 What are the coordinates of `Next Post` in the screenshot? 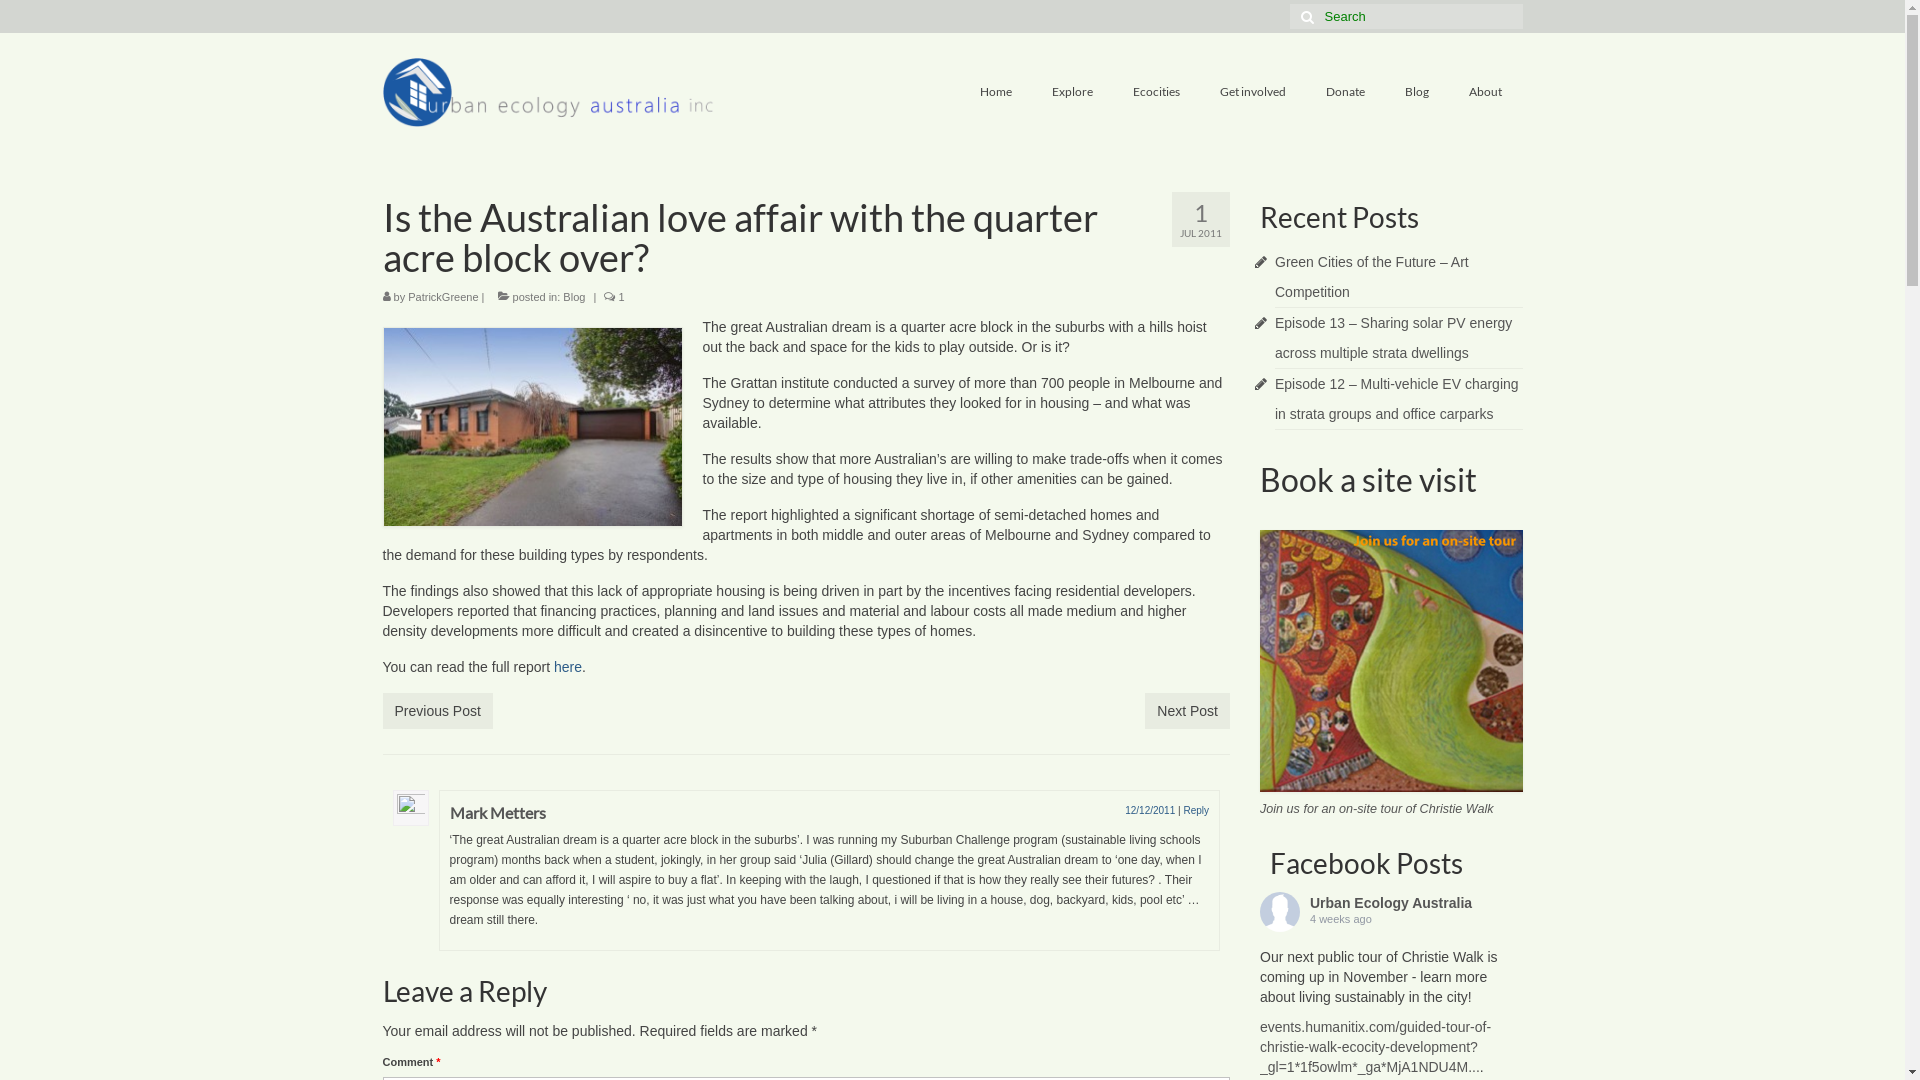 It's located at (1188, 711).